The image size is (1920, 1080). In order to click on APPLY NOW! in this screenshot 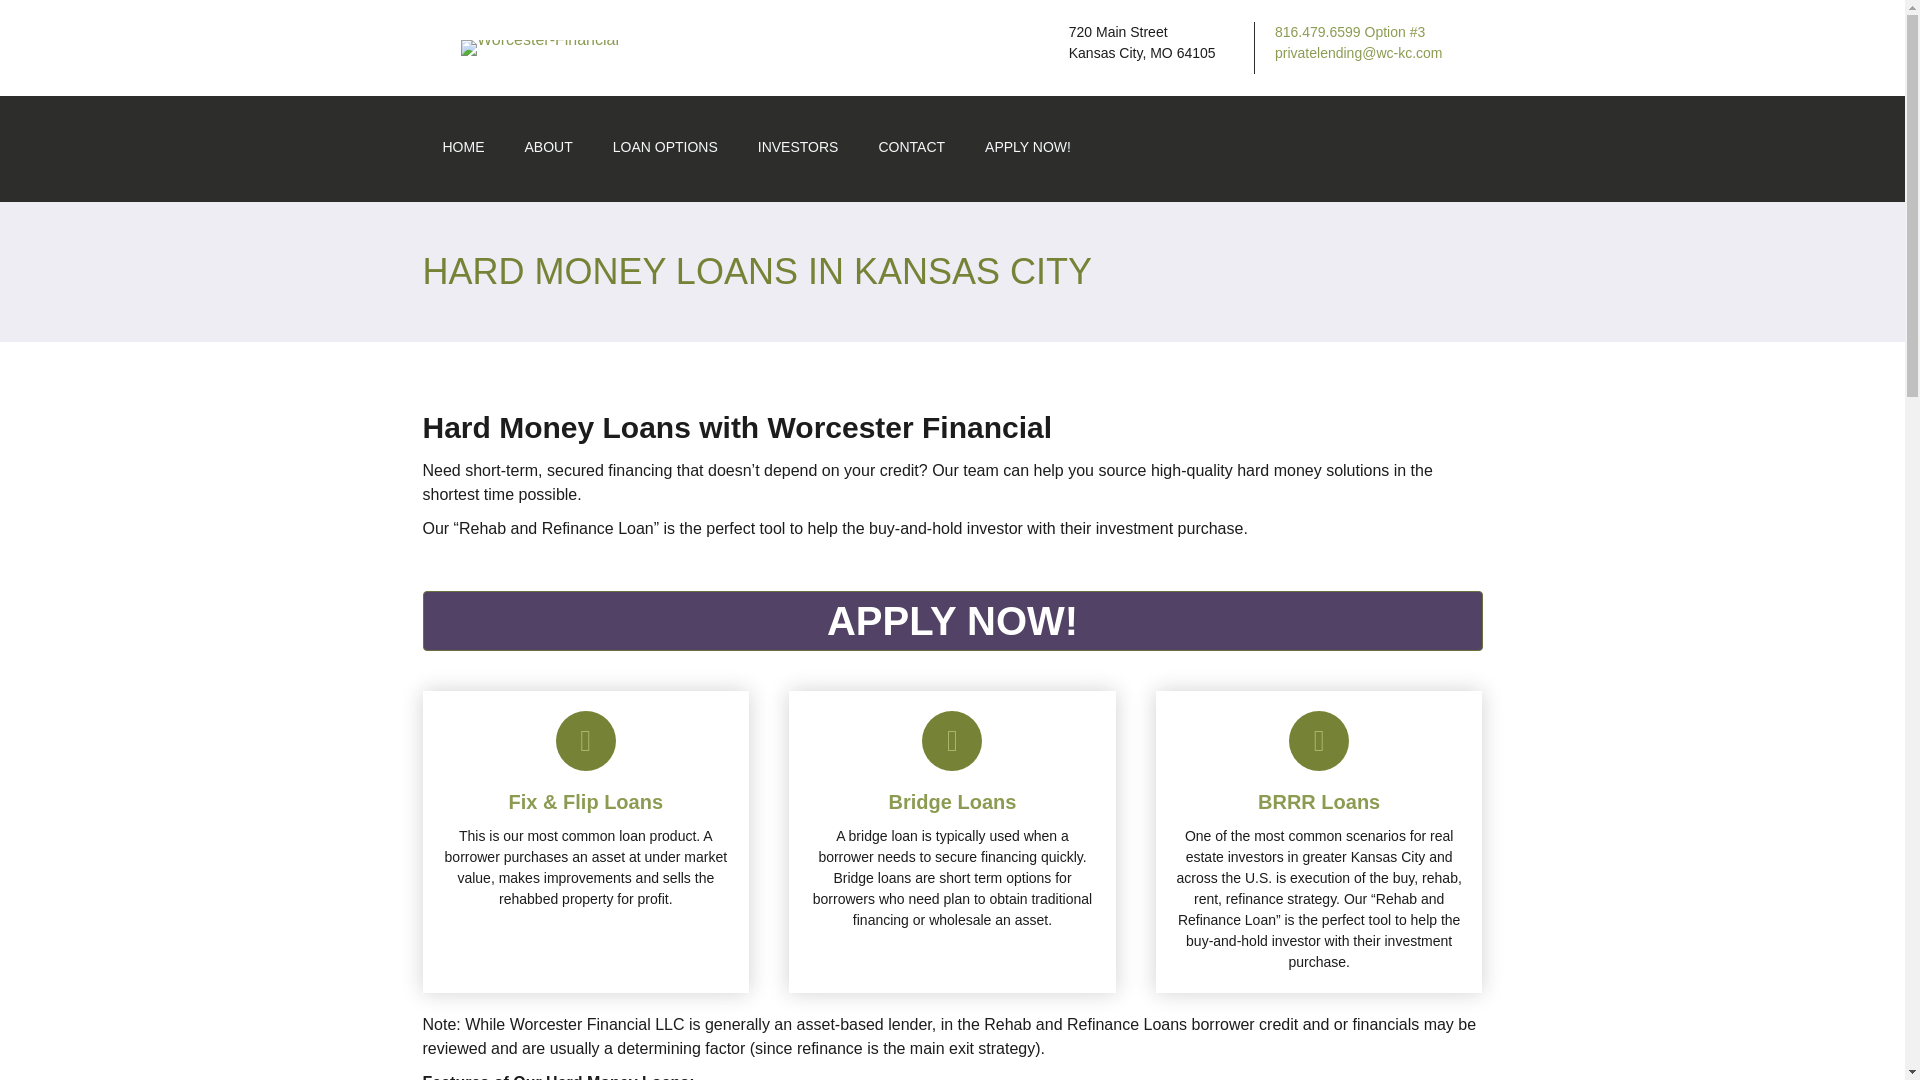, I will do `click(1028, 148)`.